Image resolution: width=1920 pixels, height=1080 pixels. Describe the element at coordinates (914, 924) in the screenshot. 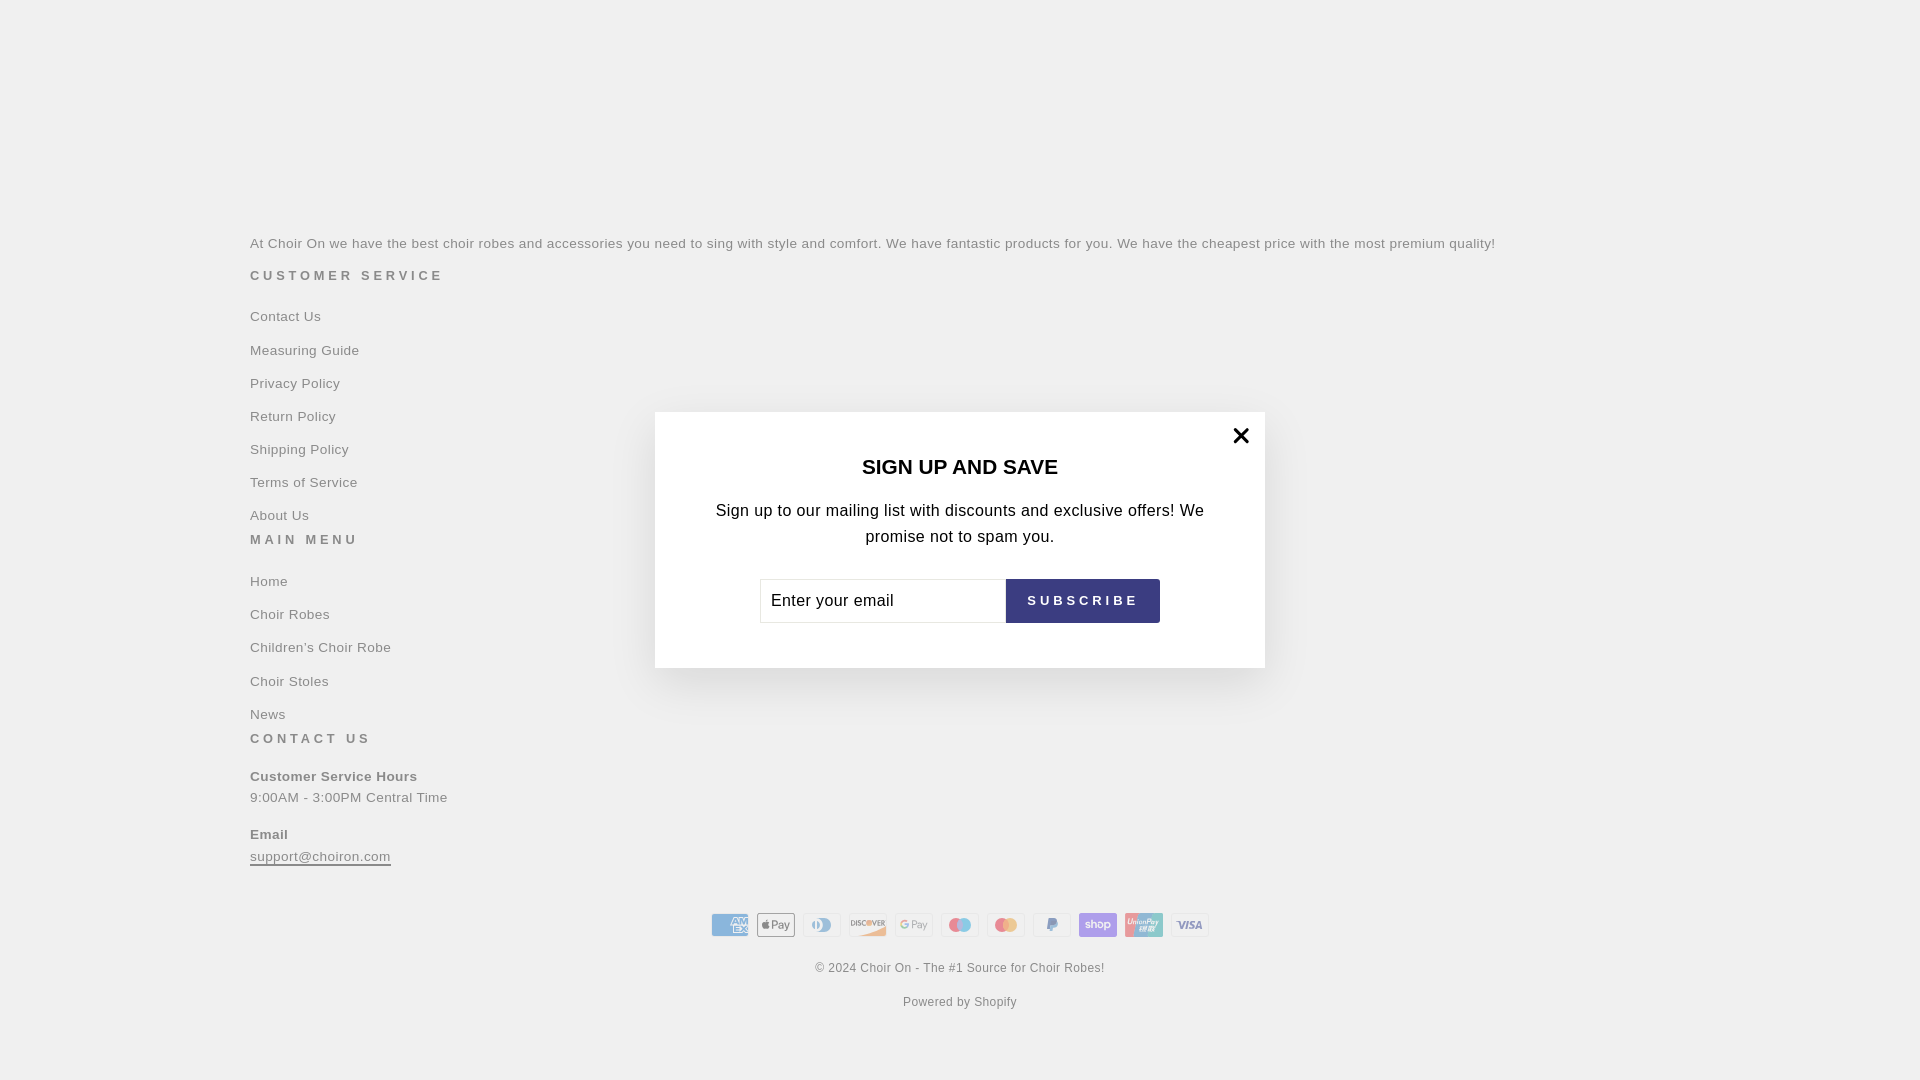

I see `Google Pay` at that location.